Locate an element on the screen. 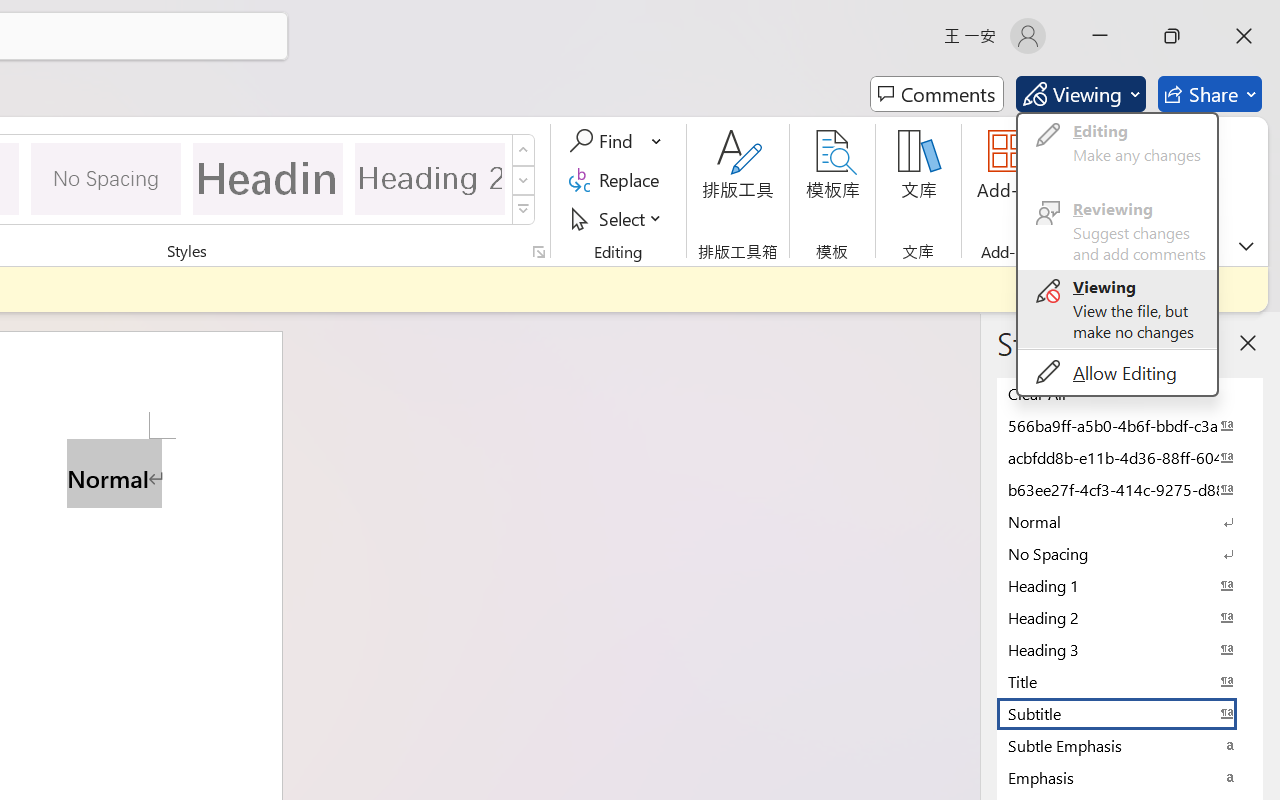  Subtle Emphasis is located at coordinates (1130, 745).